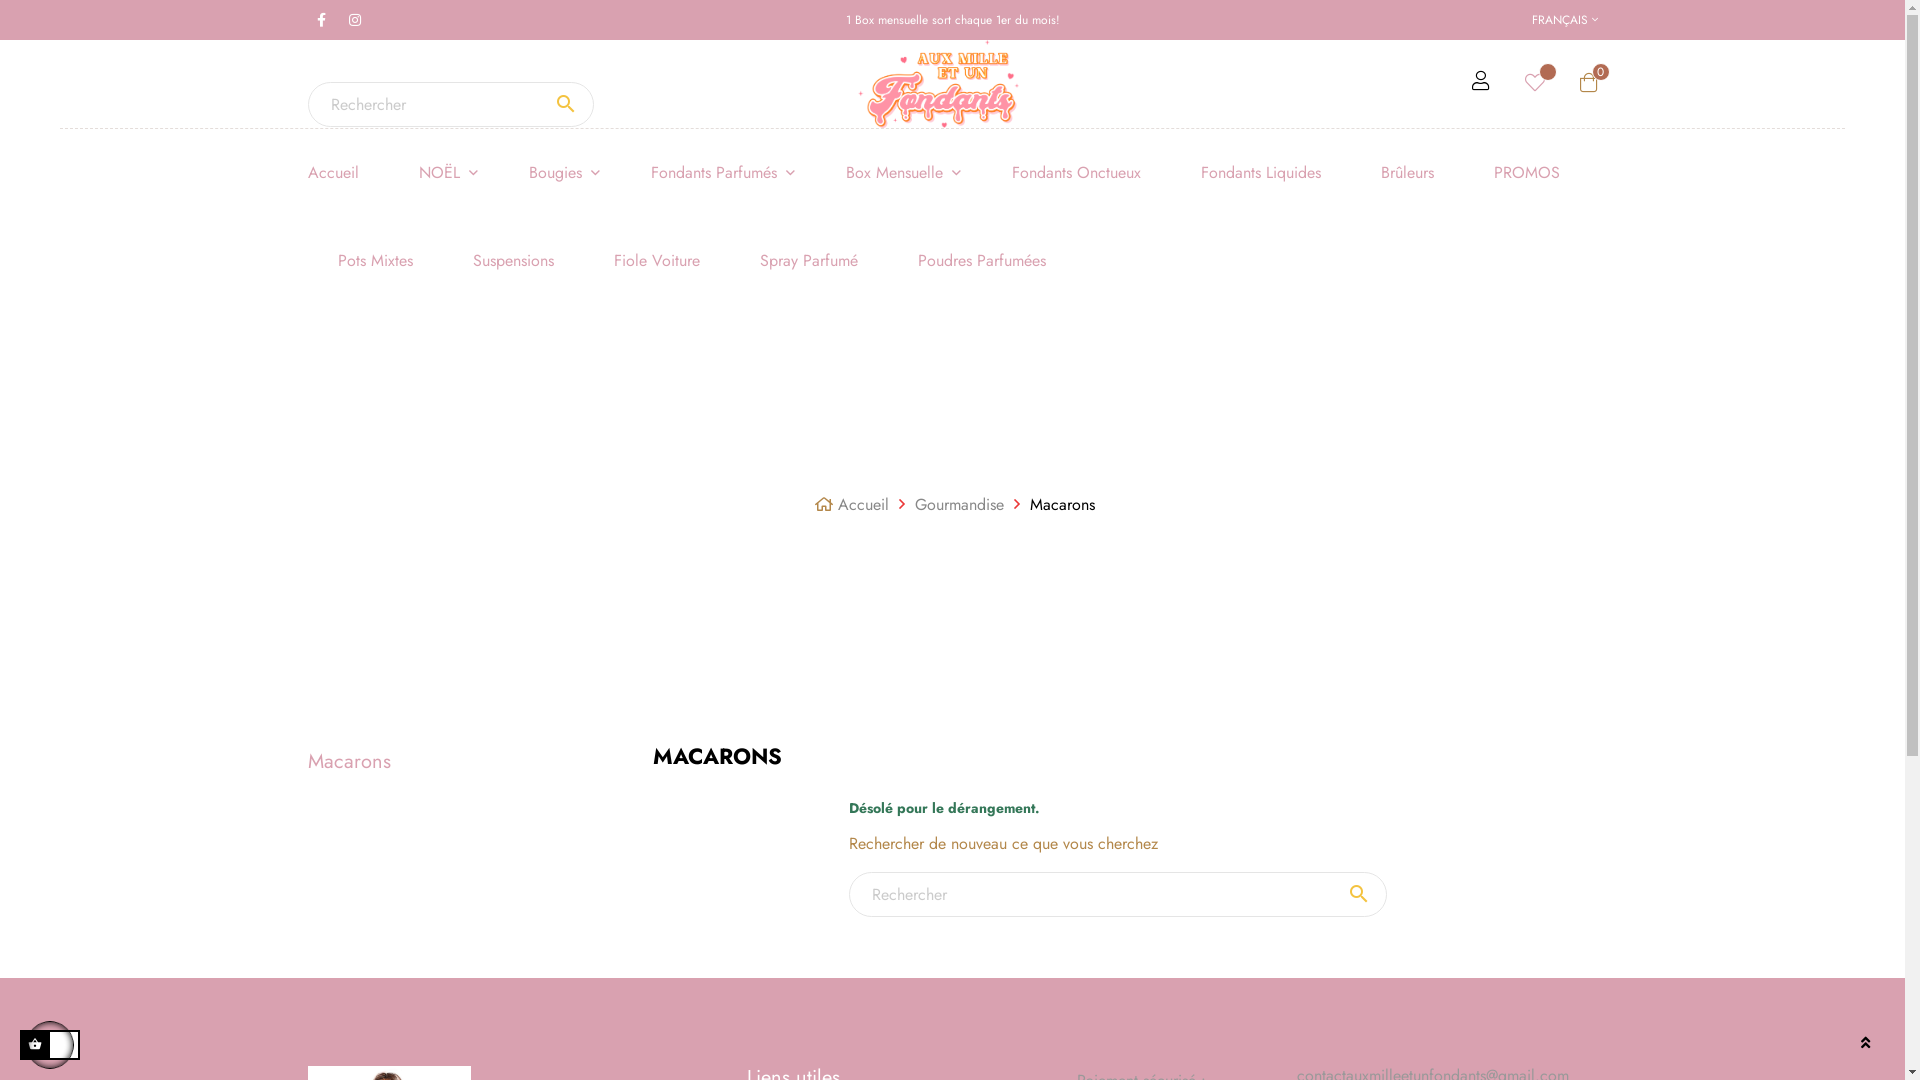 The image size is (1920, 1080). Describe the element at coordinates (1062, 504) in the screenshot. I see `Macarons` at that location.